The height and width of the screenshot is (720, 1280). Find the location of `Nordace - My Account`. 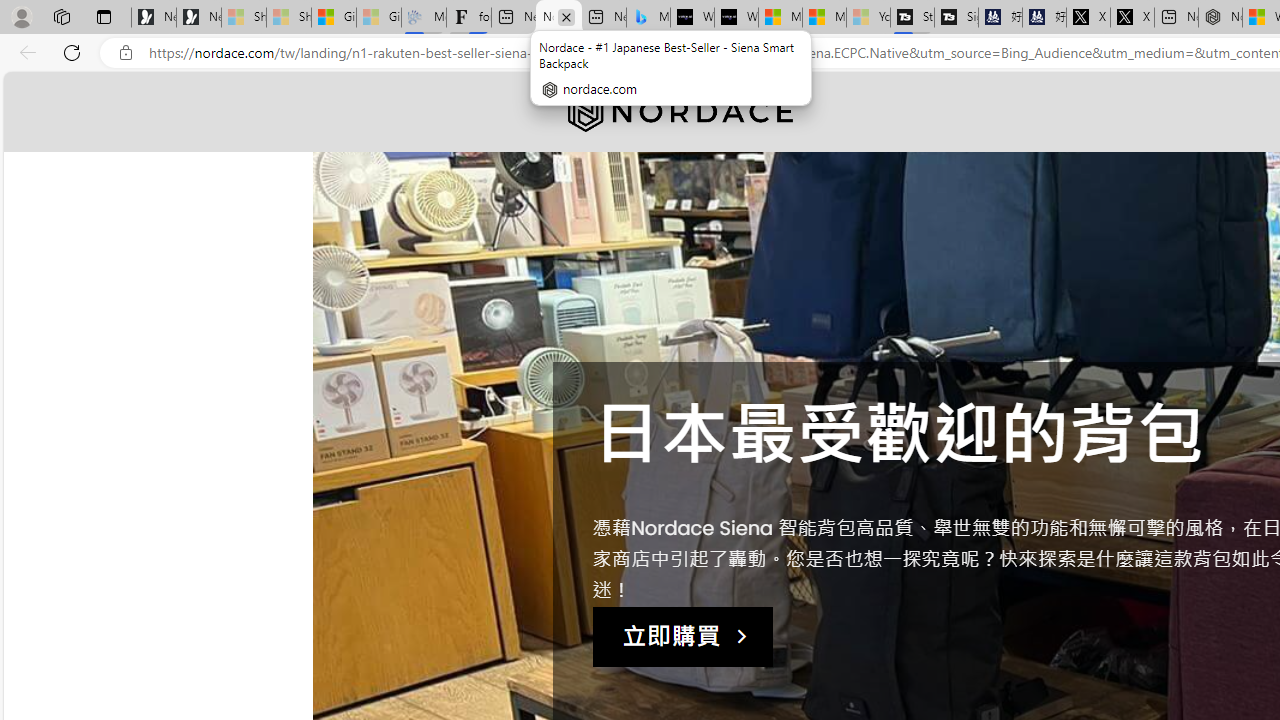

Nordace - My Account is located at coordinates (1220, 18).